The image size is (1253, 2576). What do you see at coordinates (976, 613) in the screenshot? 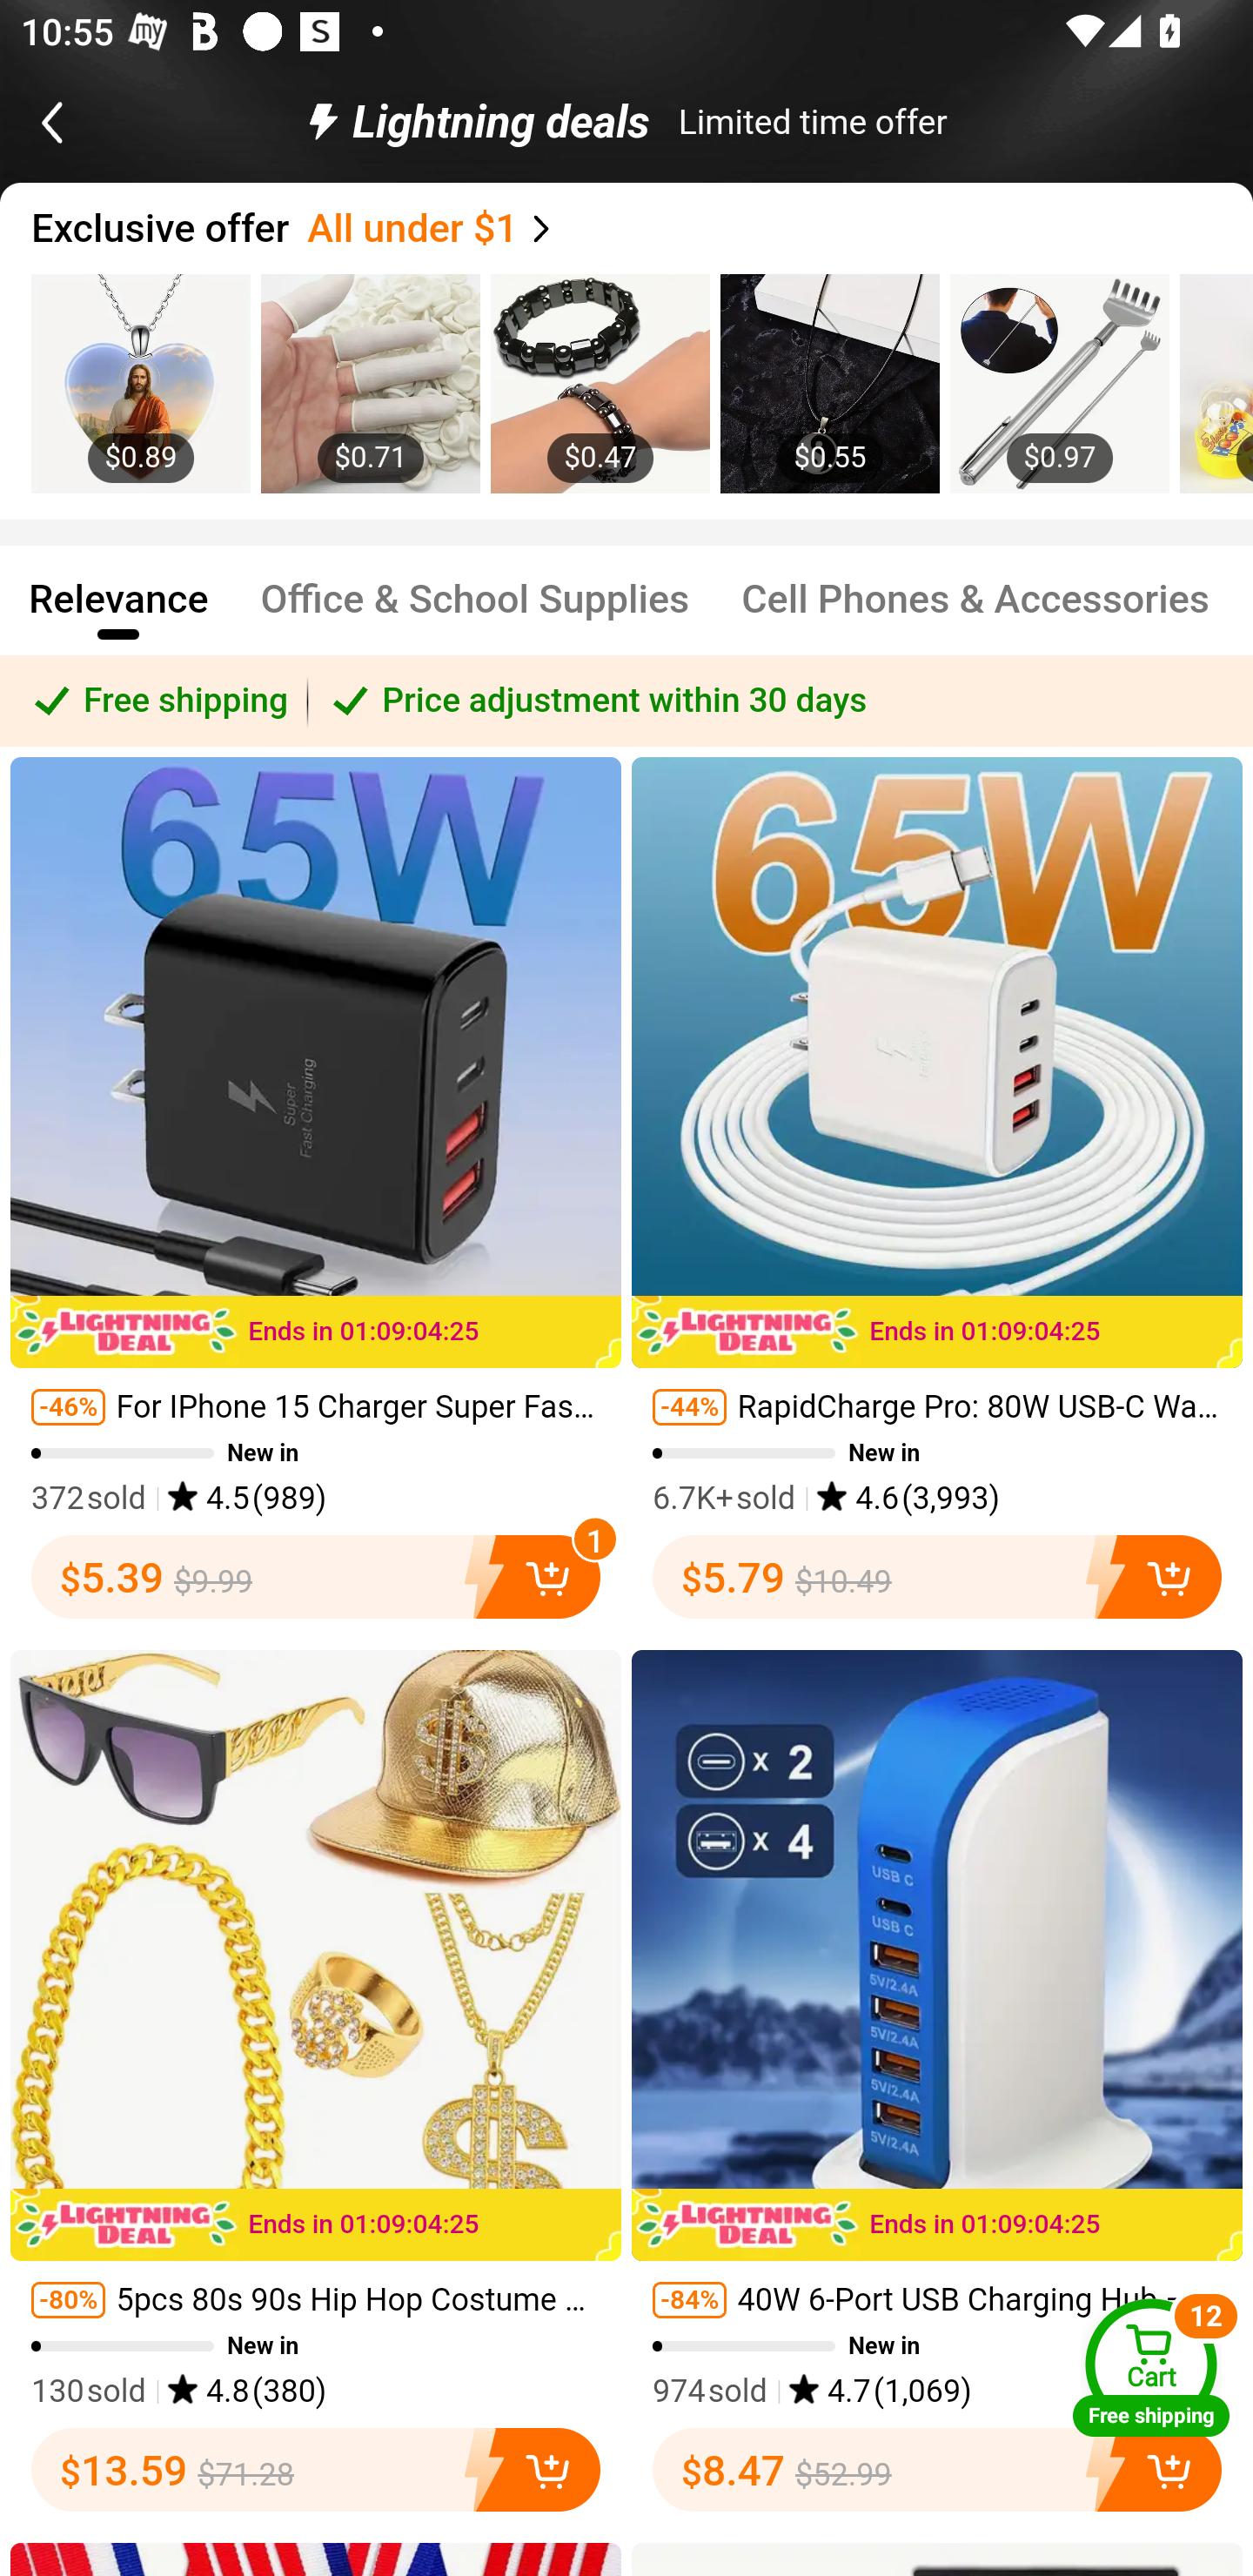
I see `Cell Phones & Accessories` at bounding box center [976, 613].